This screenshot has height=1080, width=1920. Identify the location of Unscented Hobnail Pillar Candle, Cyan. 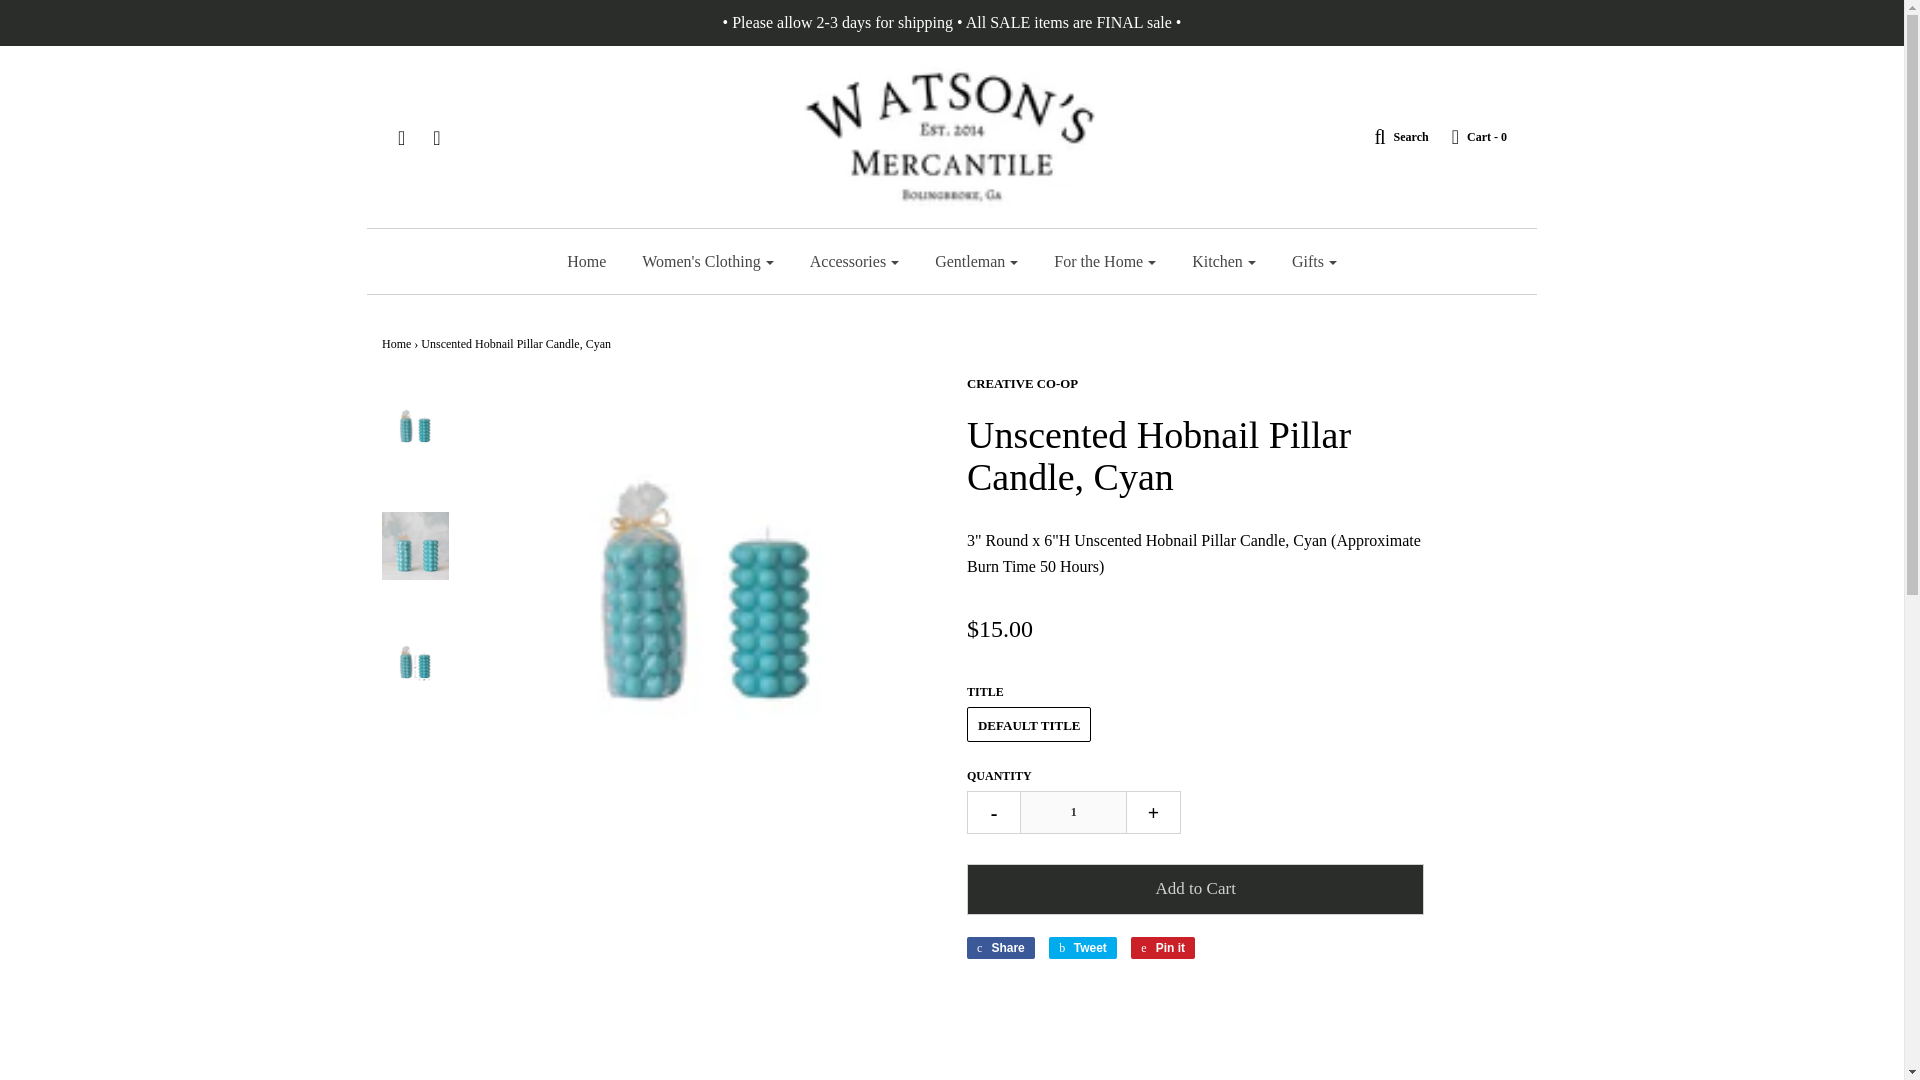
(416, 663).